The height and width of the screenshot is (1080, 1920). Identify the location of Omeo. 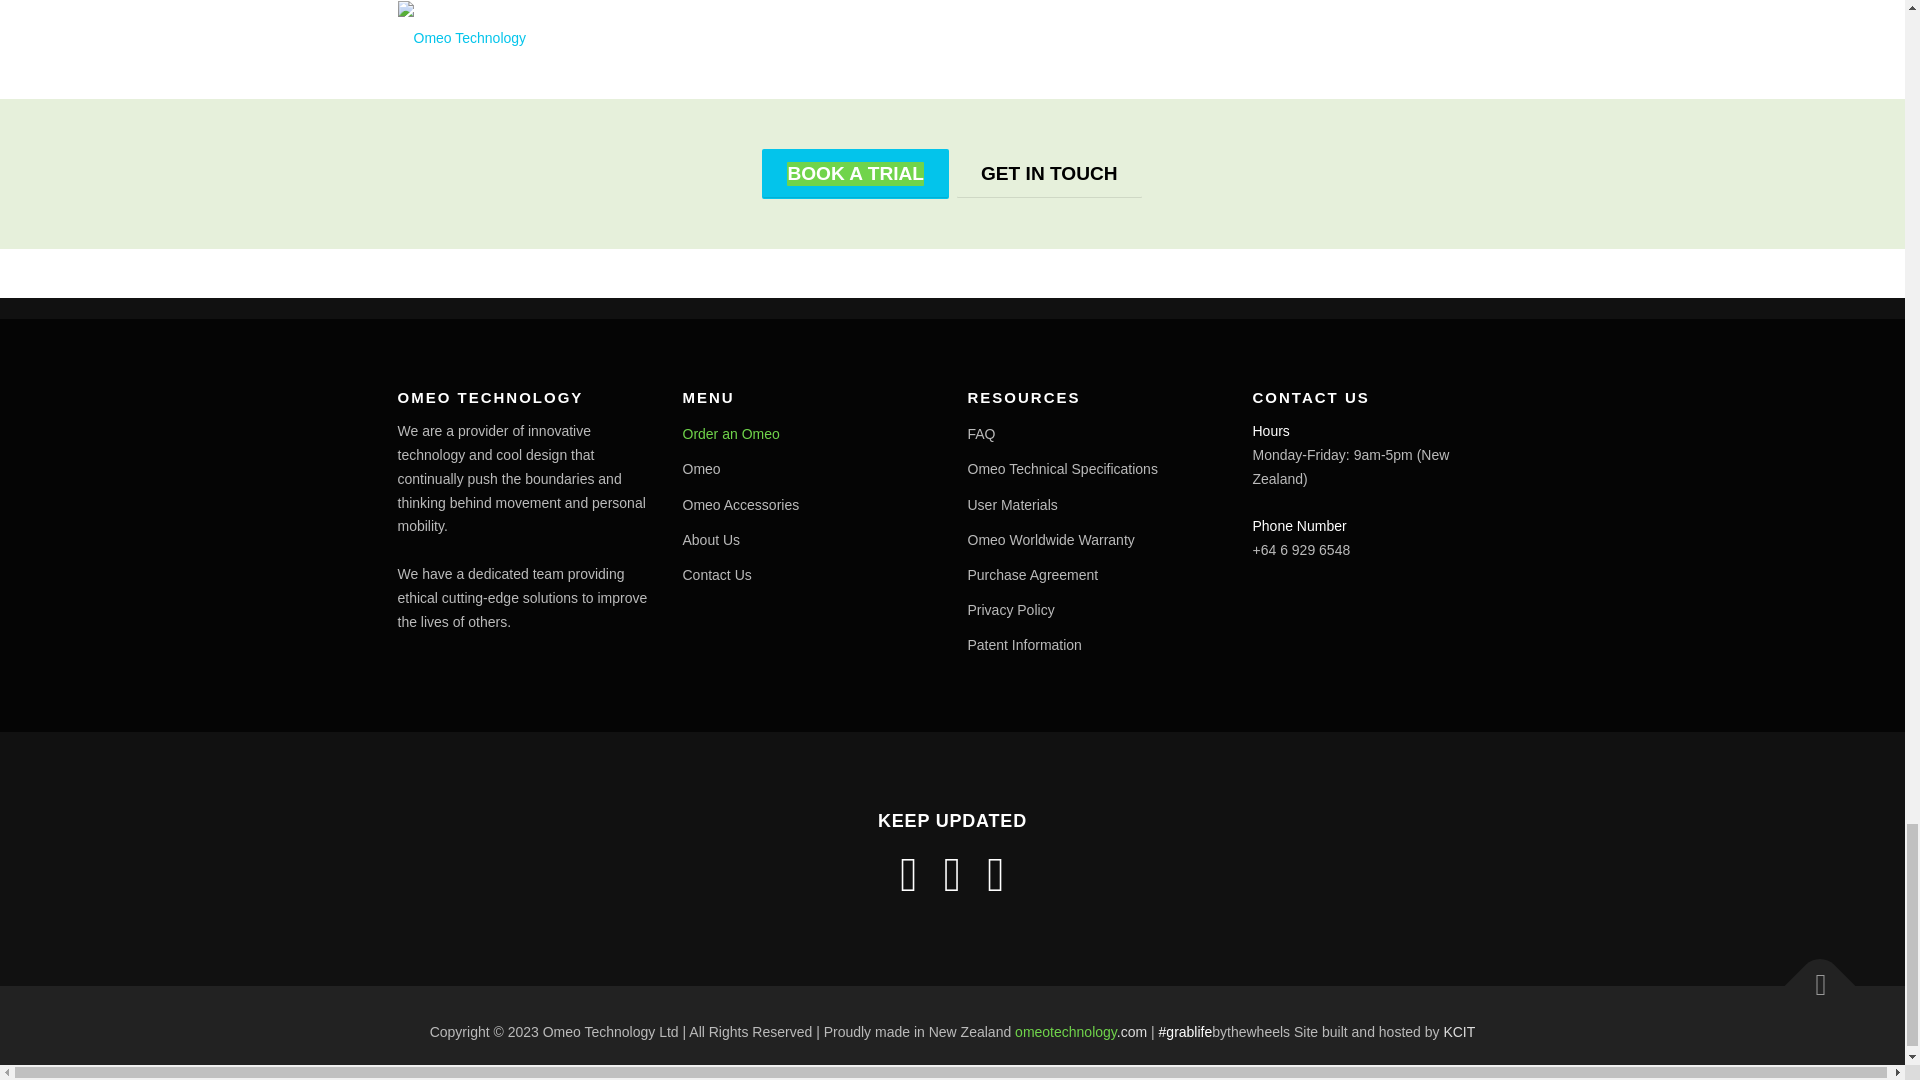
(700, 469).